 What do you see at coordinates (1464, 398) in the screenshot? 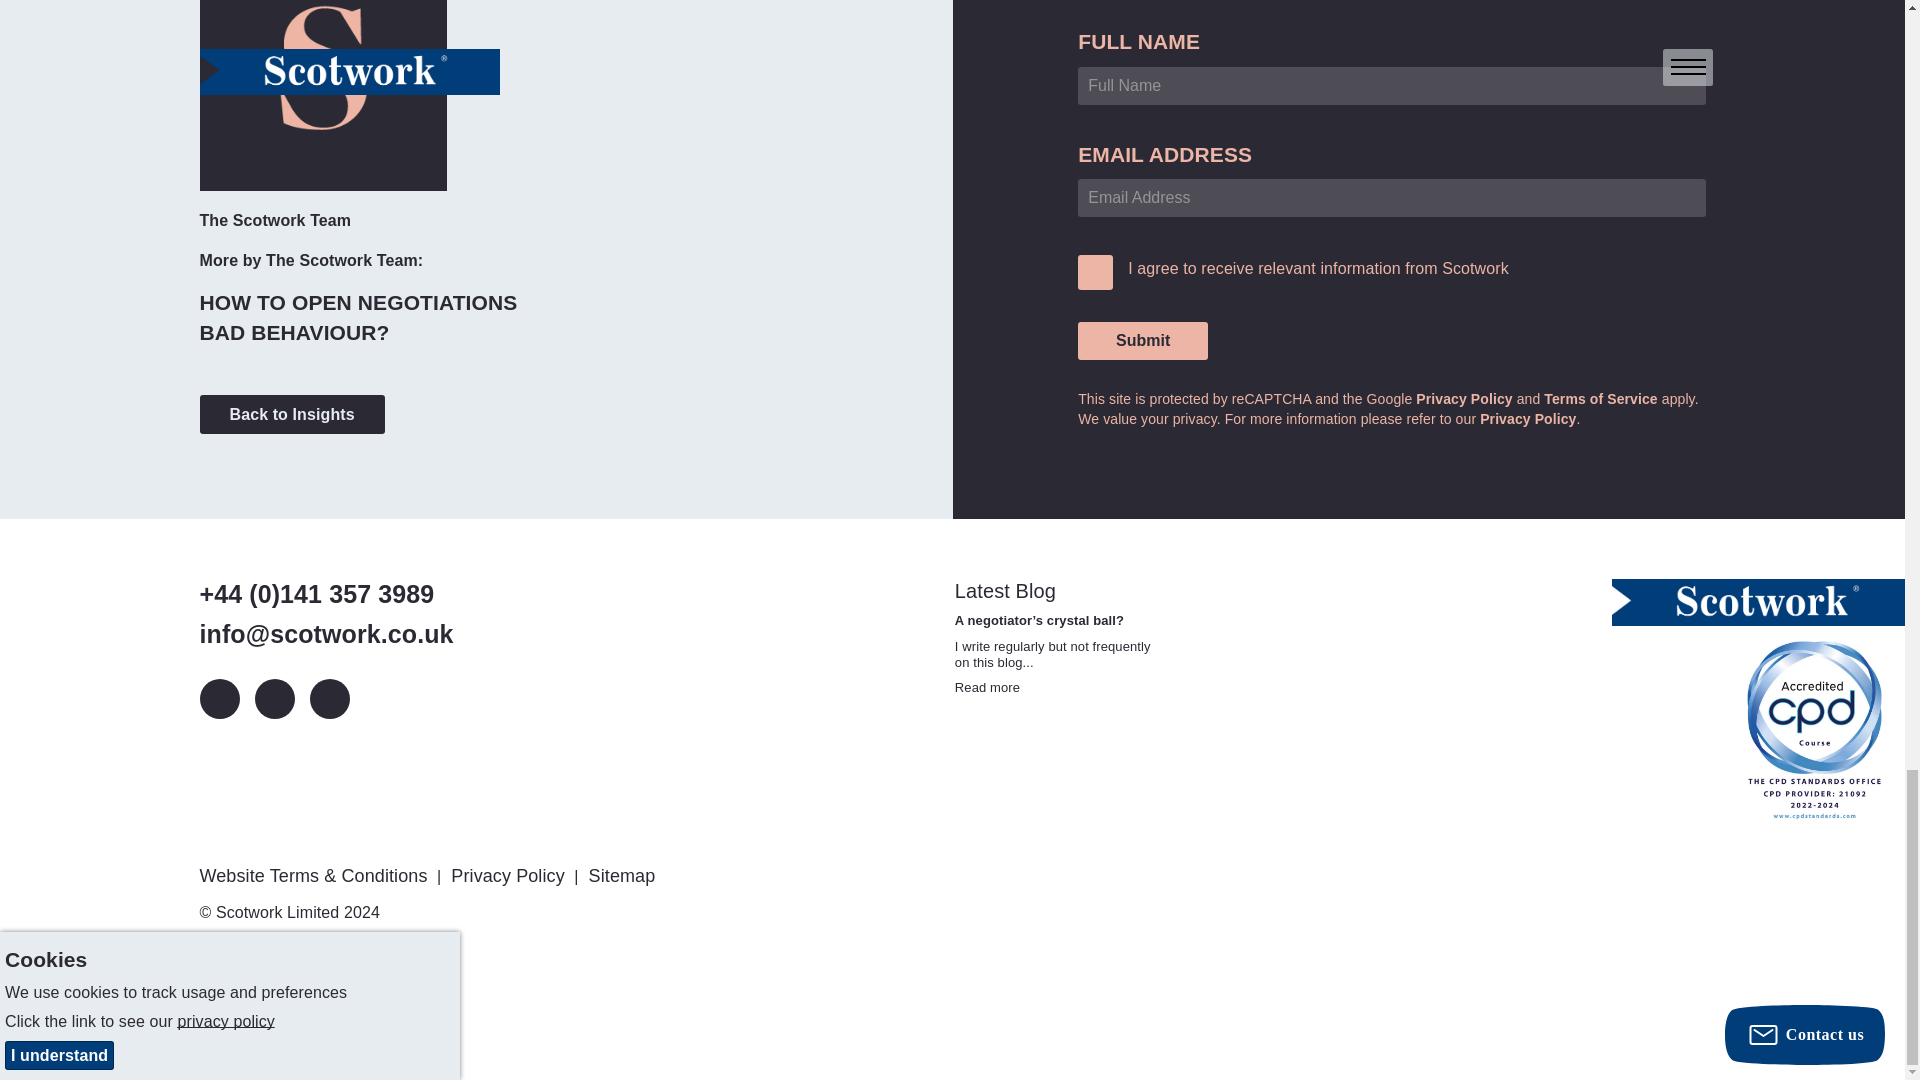
I see `Privacy Policy` at bounding box center [1464, 398].